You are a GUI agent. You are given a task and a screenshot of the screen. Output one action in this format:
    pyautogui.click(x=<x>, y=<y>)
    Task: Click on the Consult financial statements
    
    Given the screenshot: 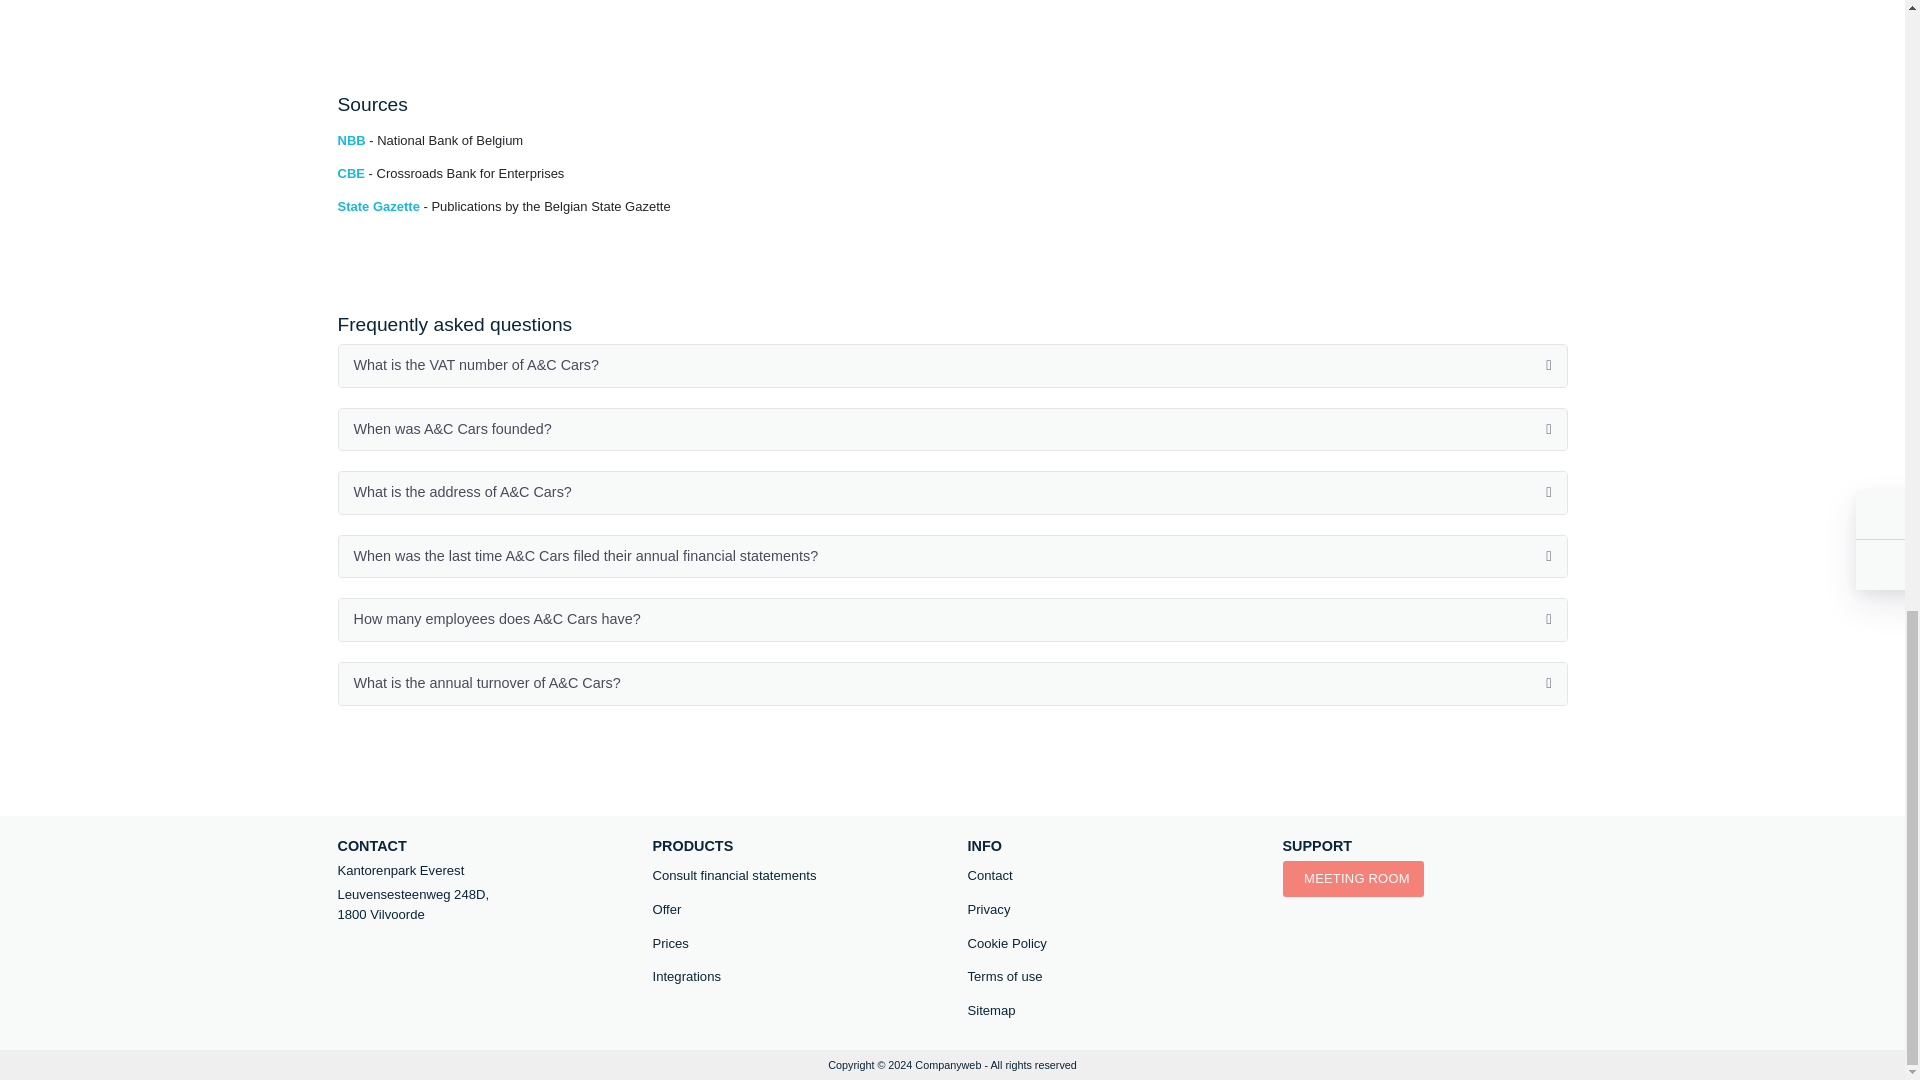 What is the action you would take?
    pyautogui.click(x=794, y=876)
    